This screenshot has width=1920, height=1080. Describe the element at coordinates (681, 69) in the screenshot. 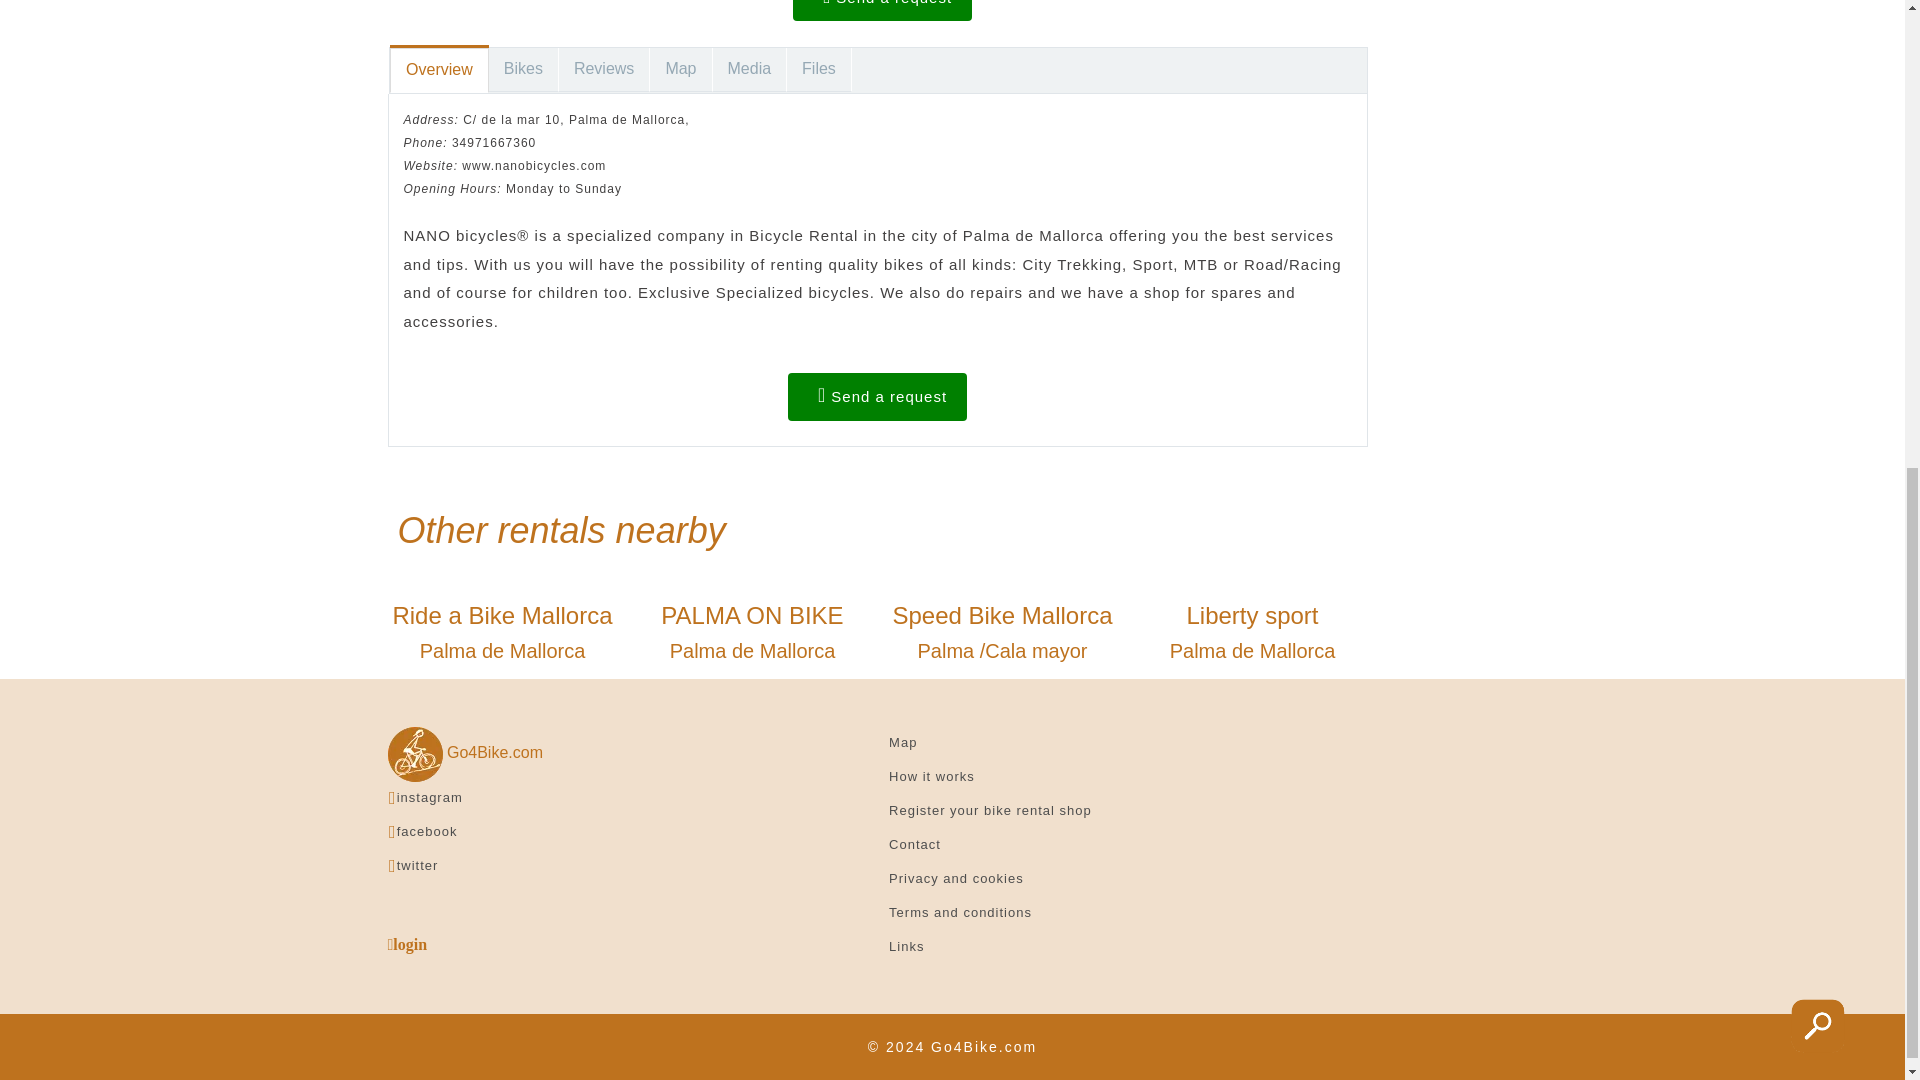

I see ` Go4Bike.com` at that location.